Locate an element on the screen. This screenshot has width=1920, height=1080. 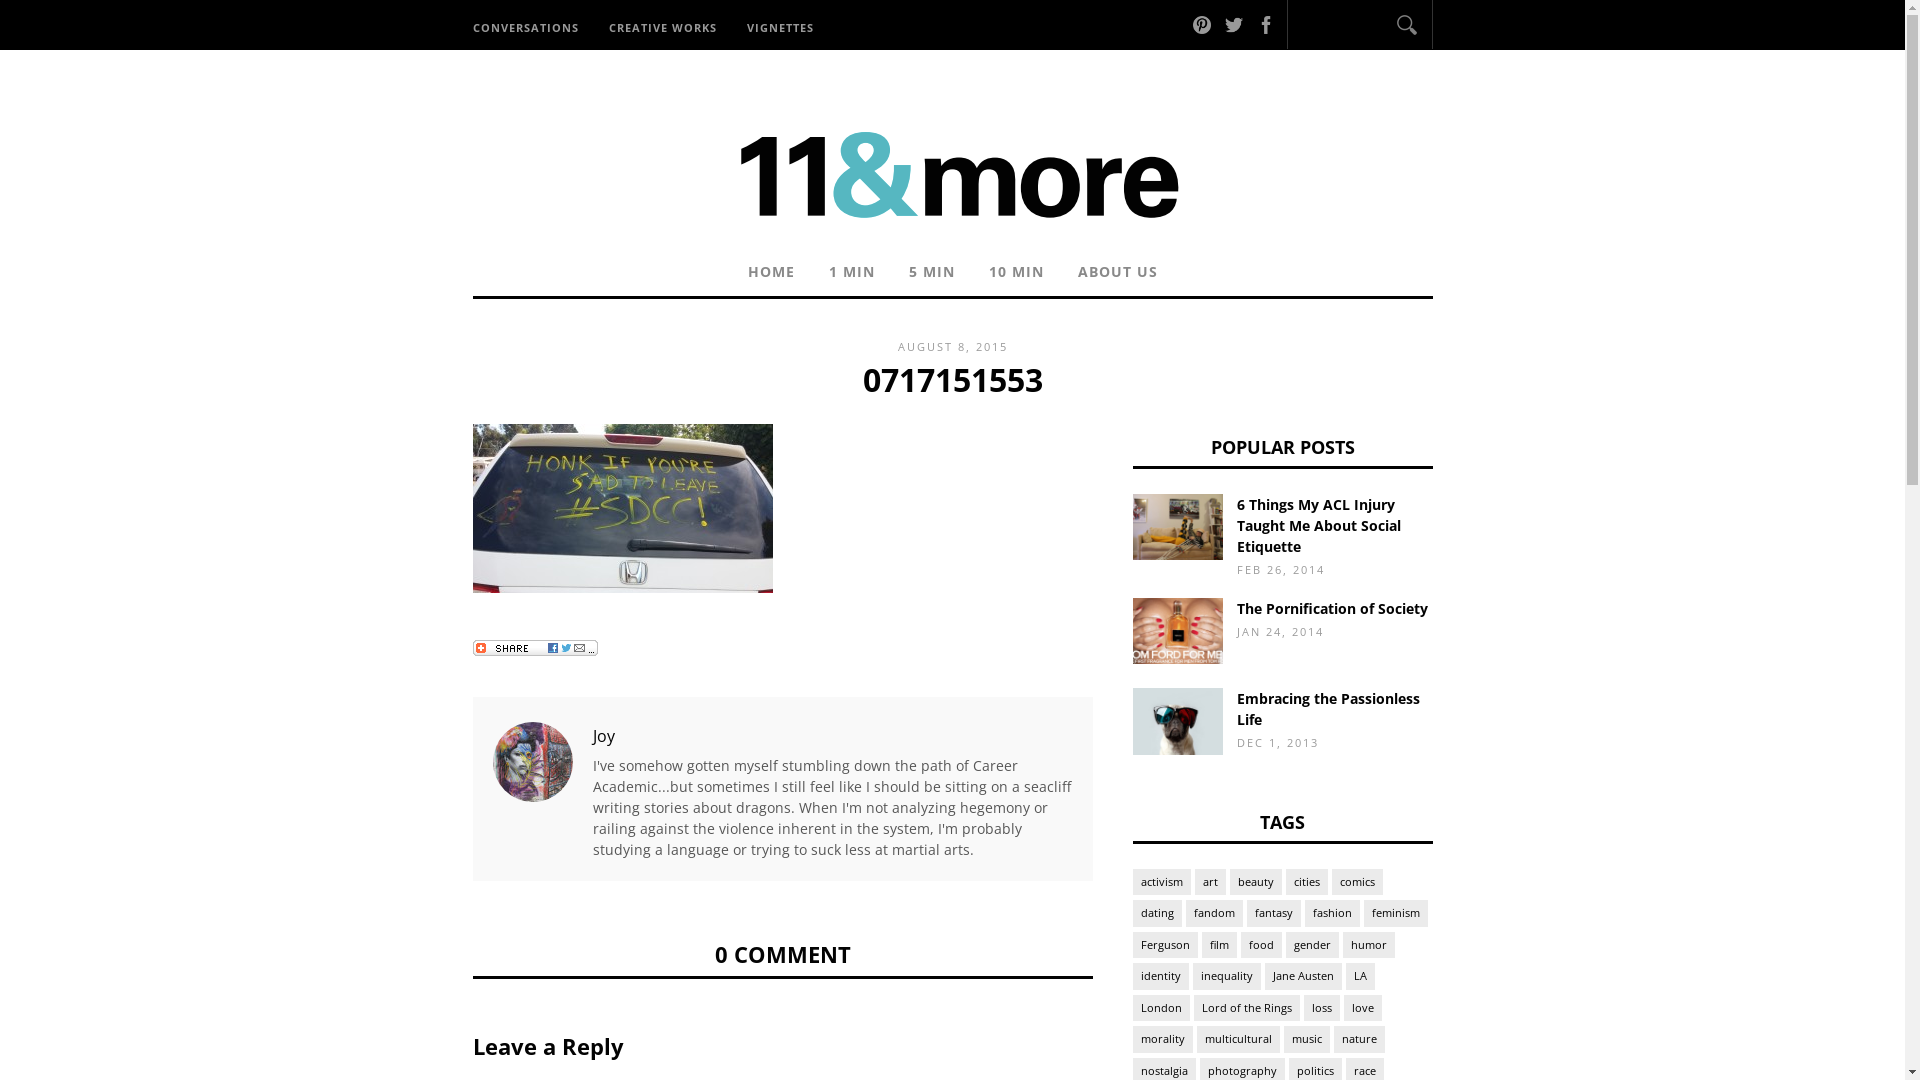
comics is located at coordinates (1358, 882).